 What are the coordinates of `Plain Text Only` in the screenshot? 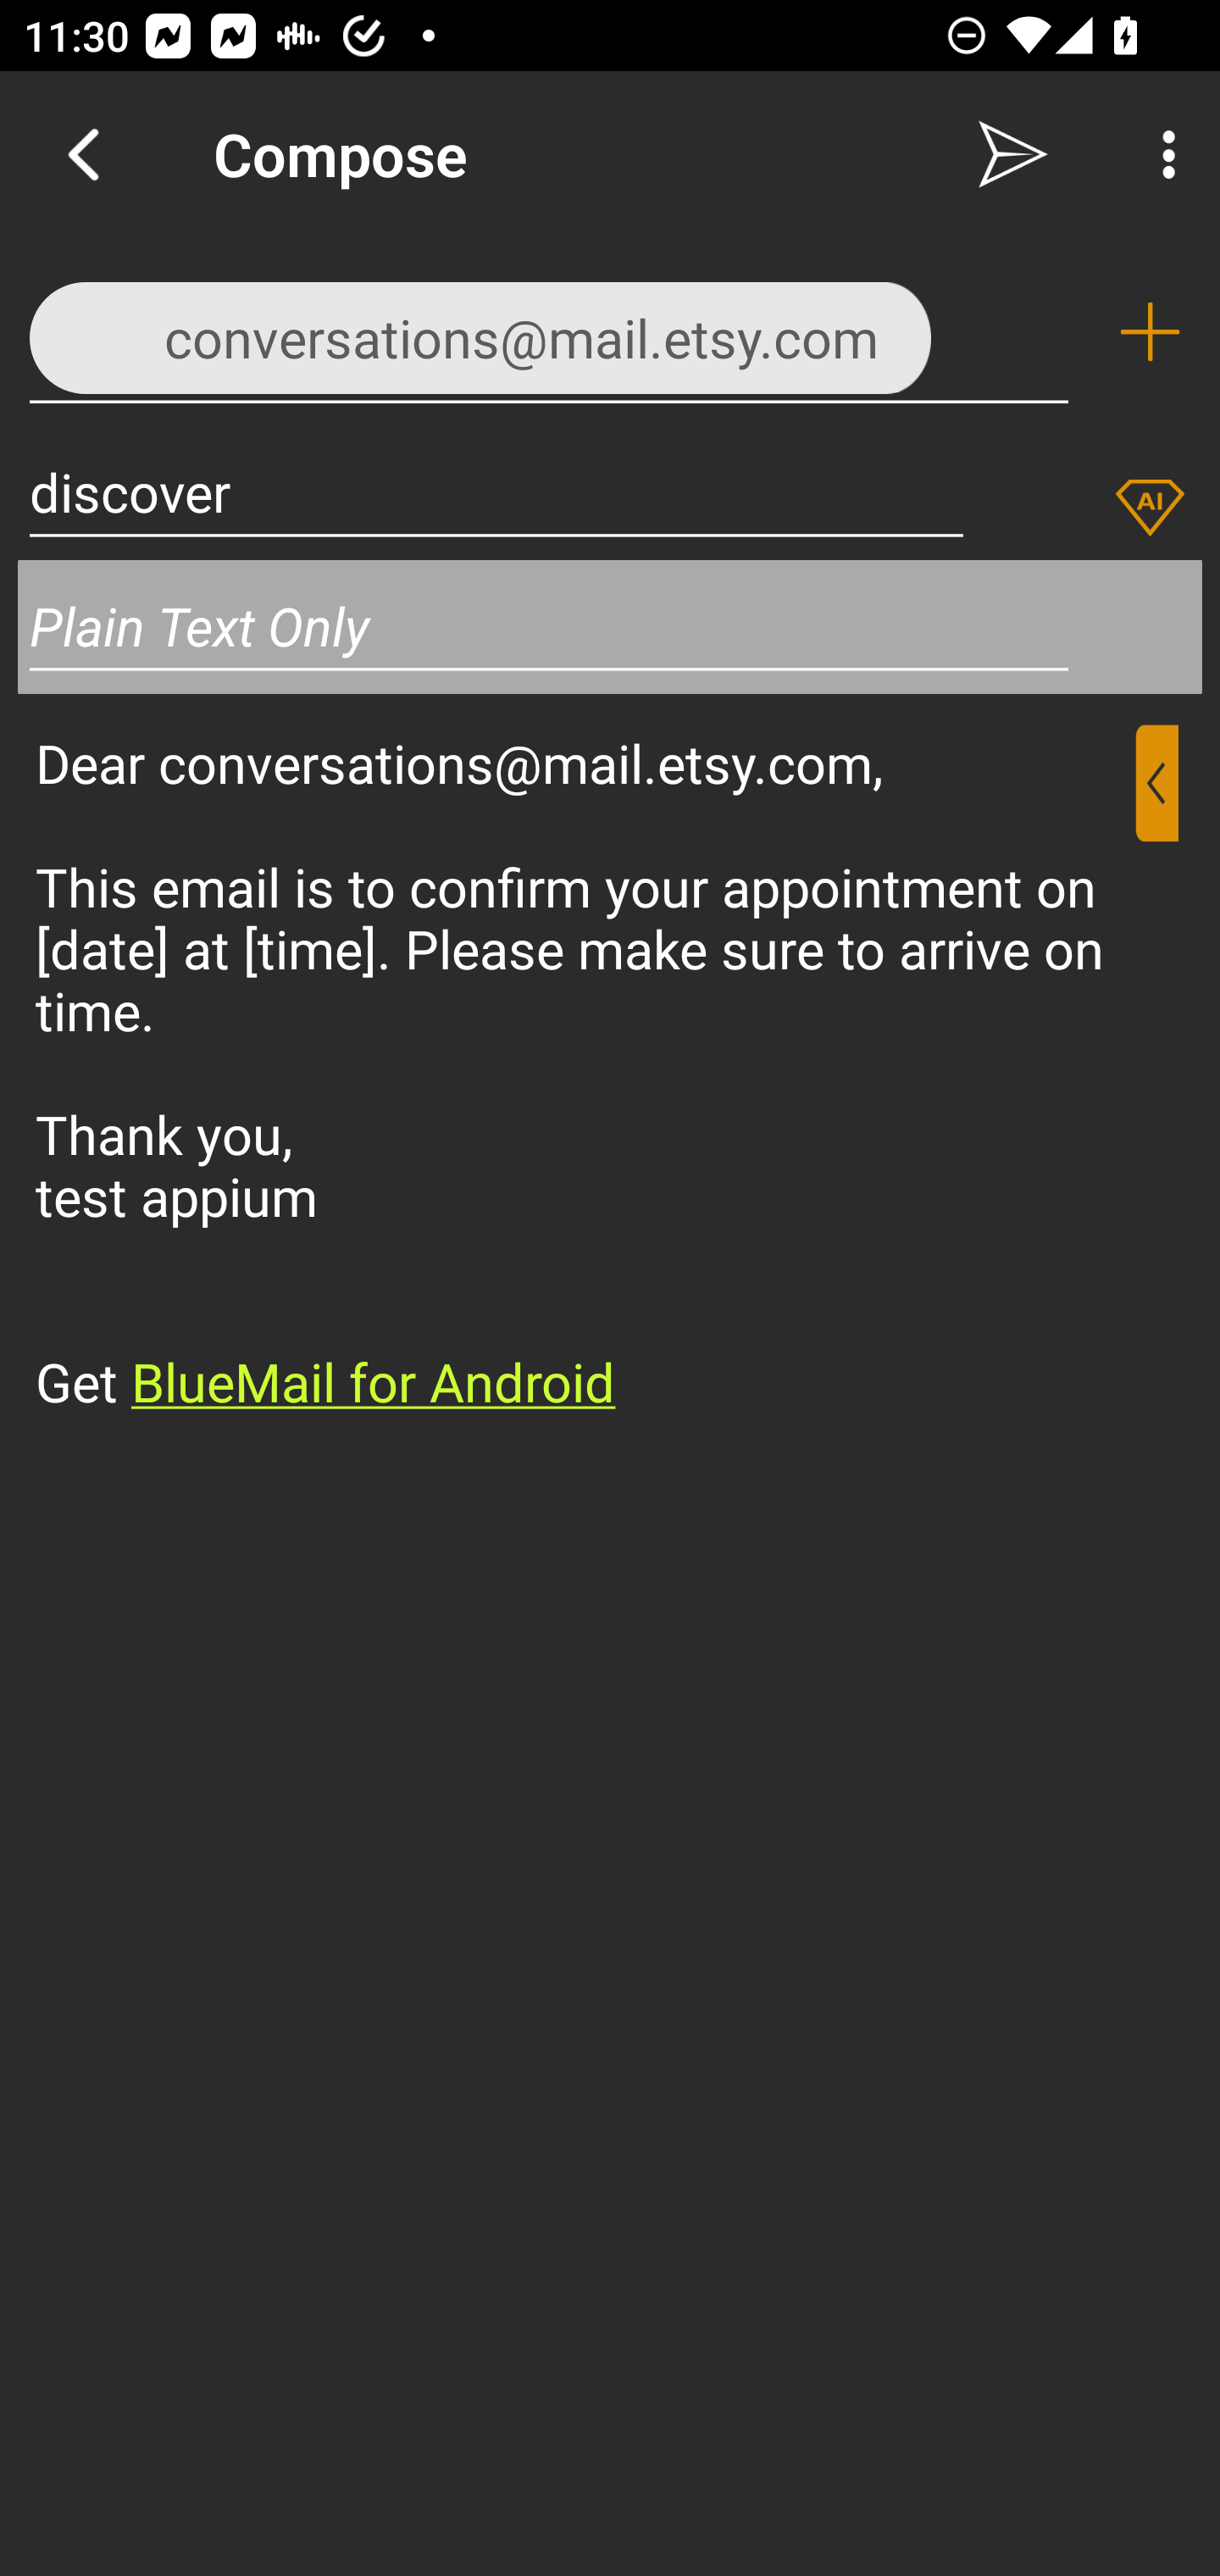 It's located at (610, 625).